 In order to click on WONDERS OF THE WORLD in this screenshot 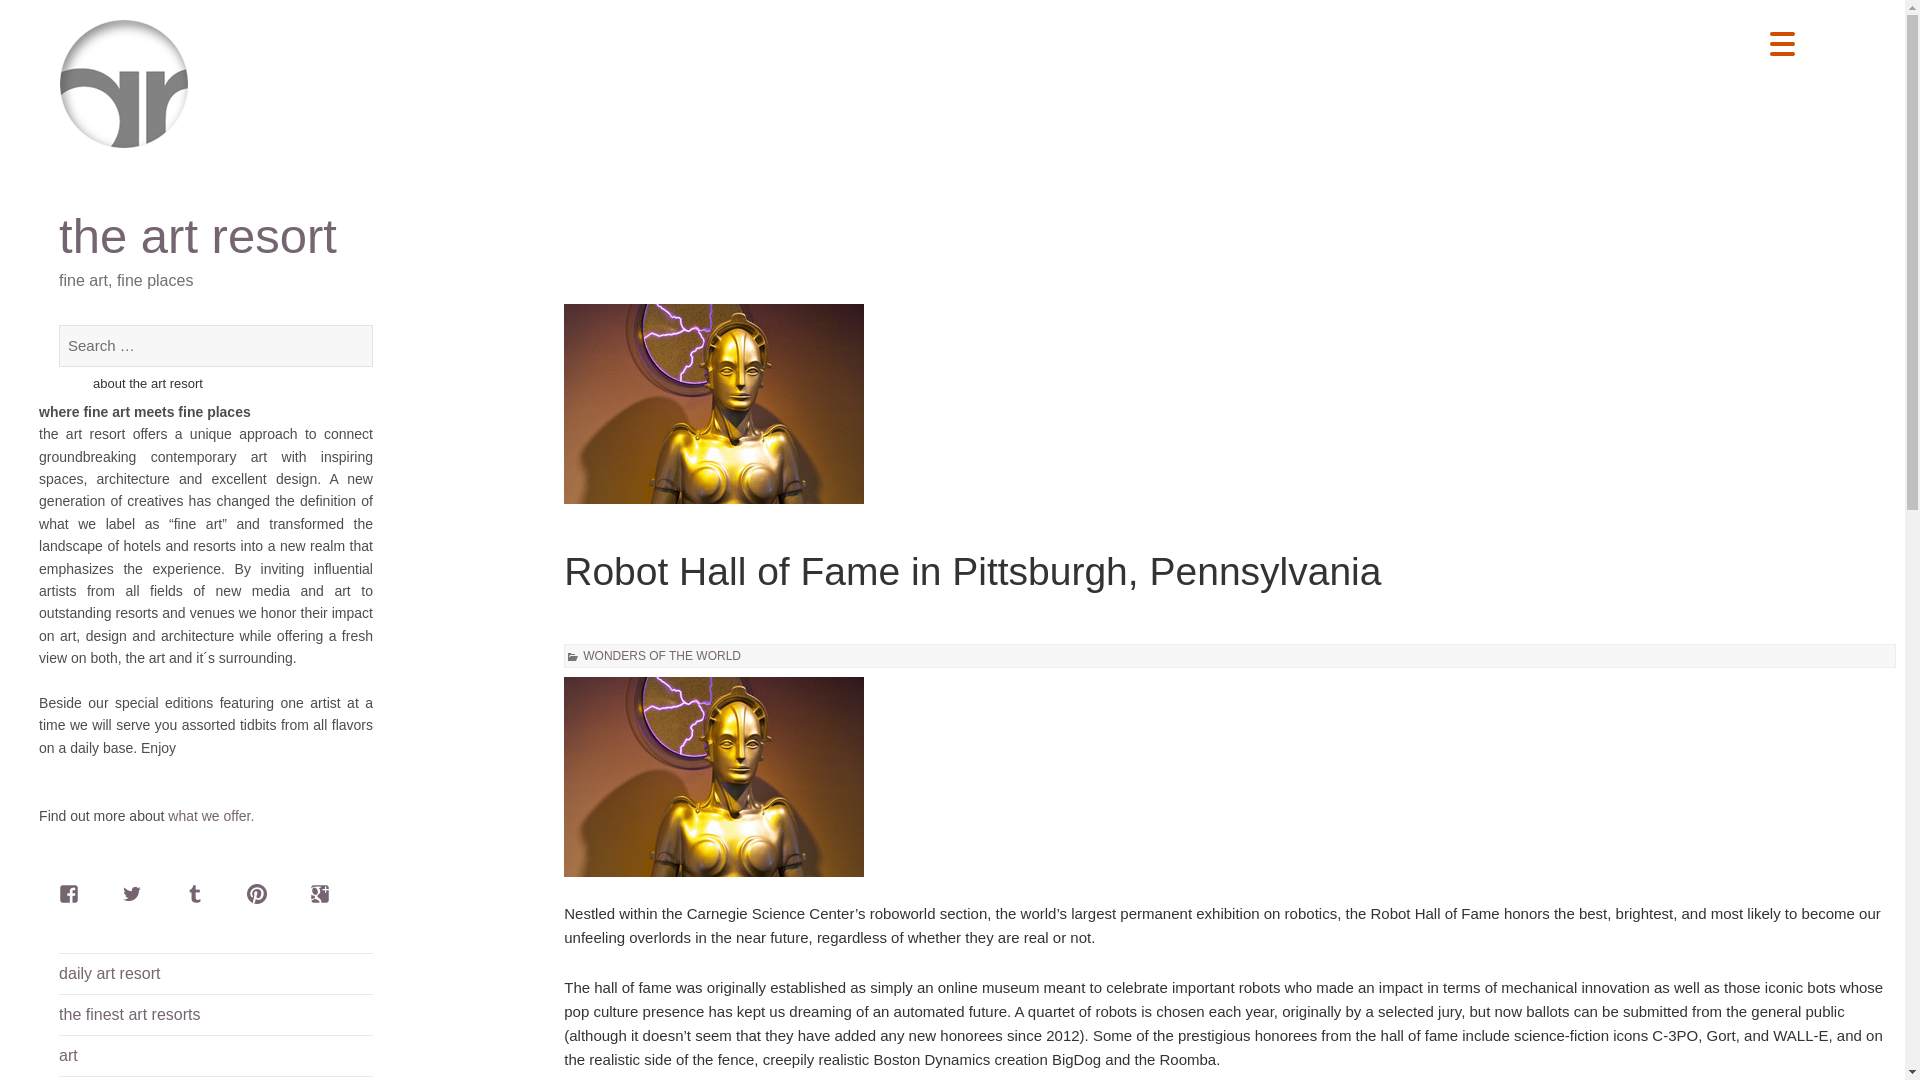, I will do `click(662, 656)`.